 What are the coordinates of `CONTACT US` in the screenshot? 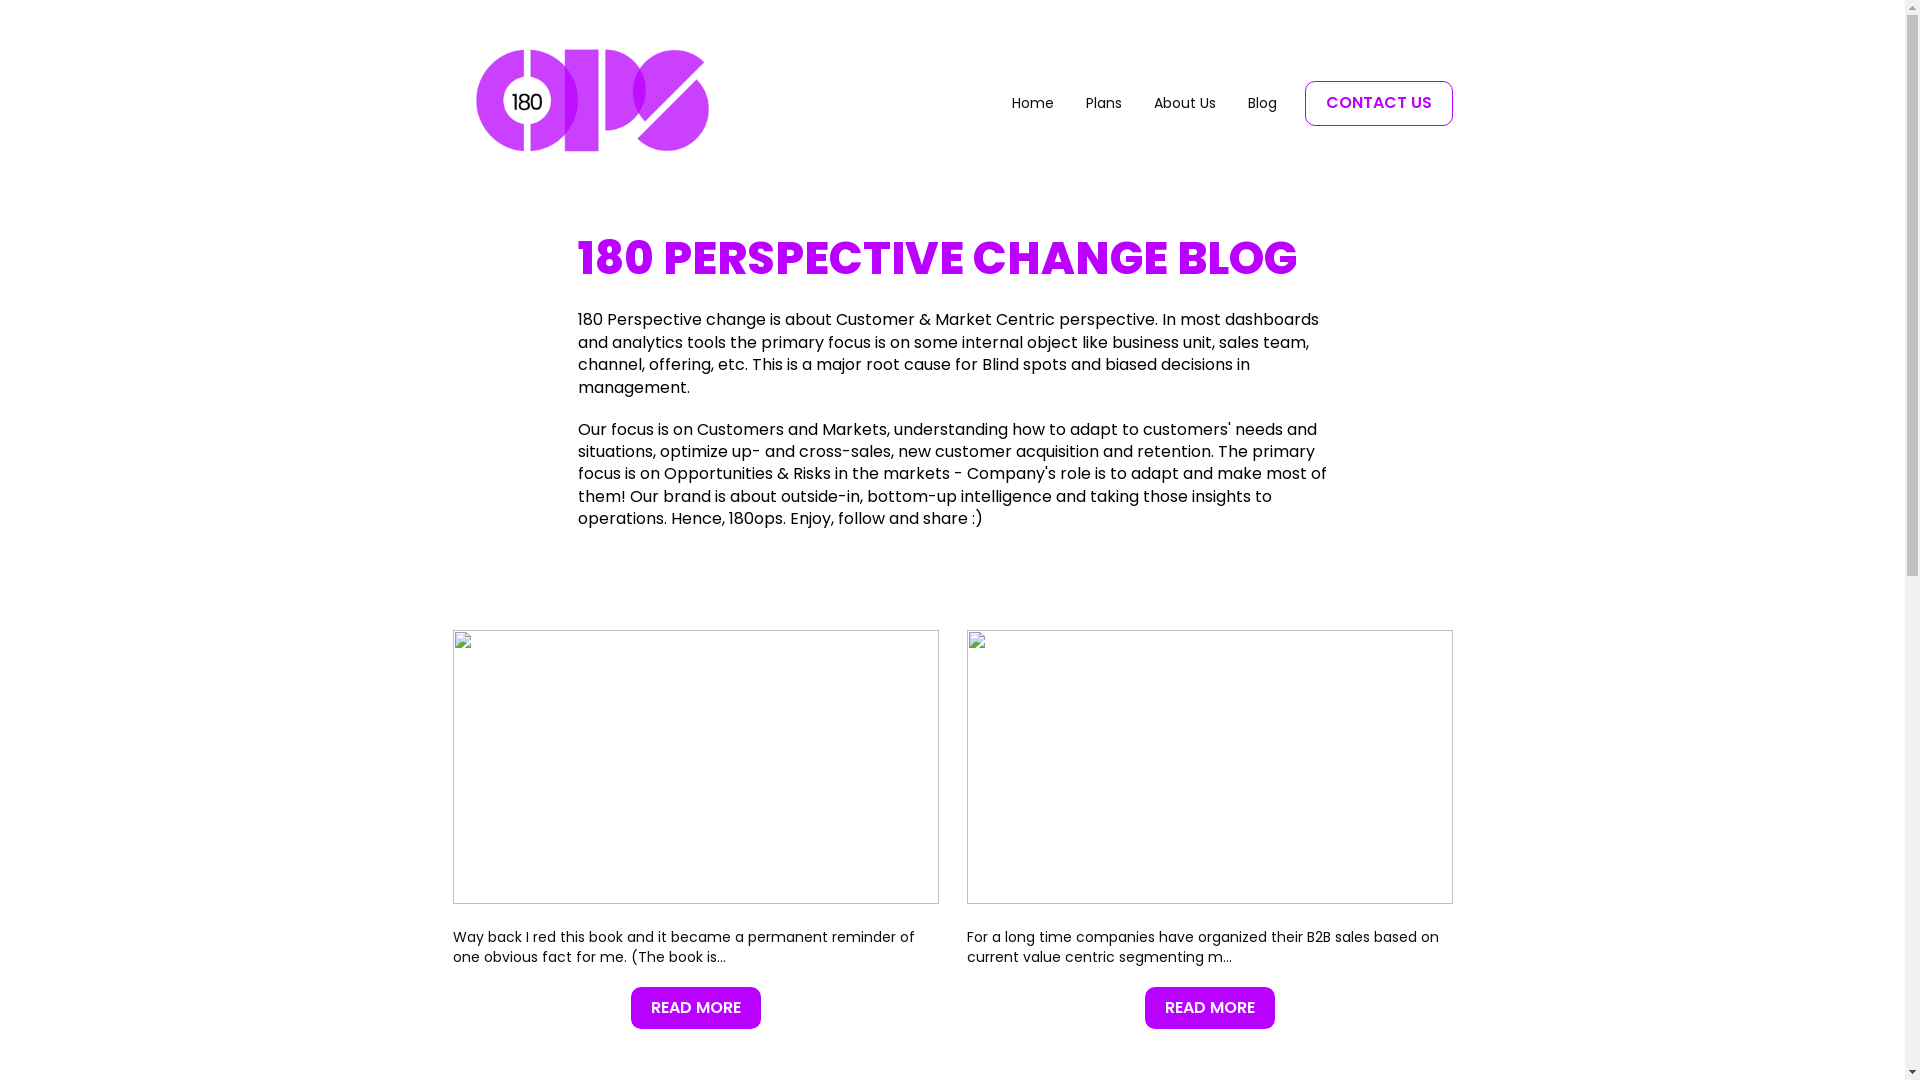 It's located at (1378, 103).